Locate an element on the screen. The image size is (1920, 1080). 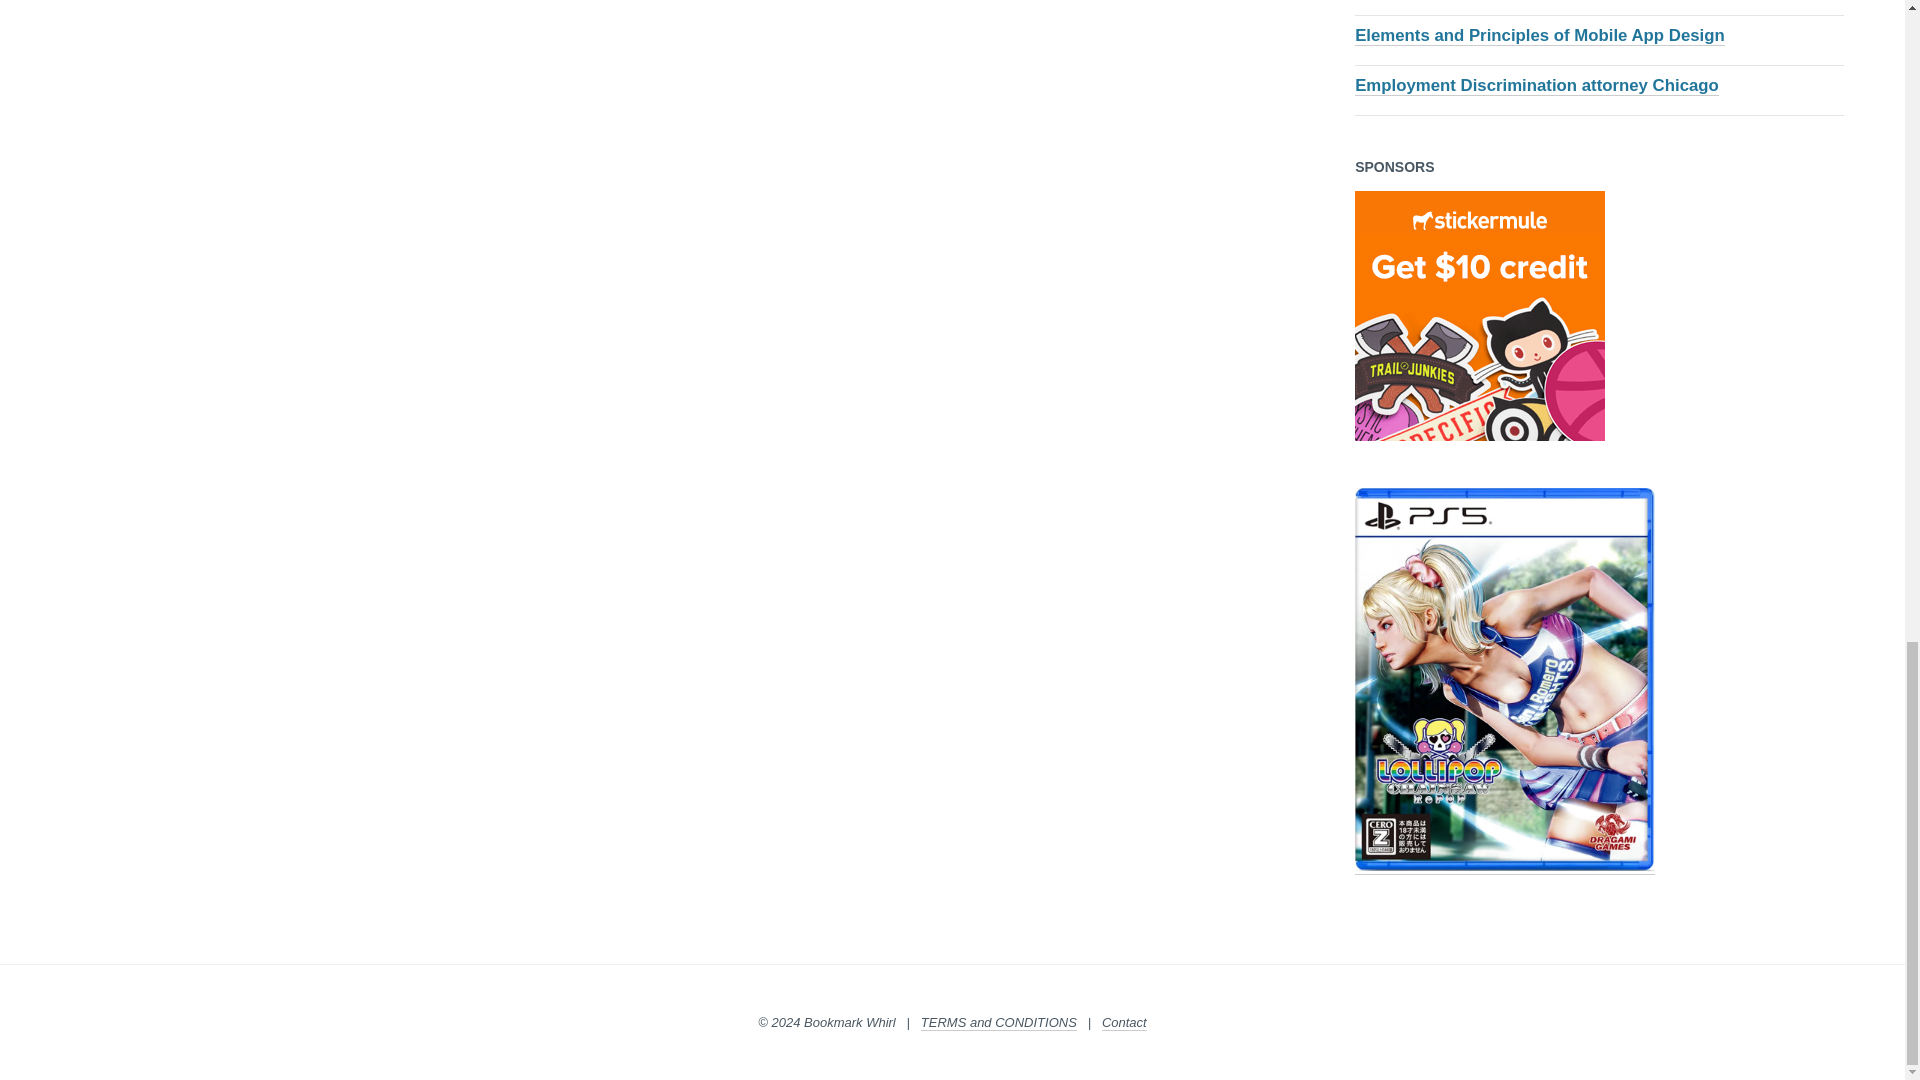
Elements and Principles of Mobile App Design is located at coordinates (1540, 36).